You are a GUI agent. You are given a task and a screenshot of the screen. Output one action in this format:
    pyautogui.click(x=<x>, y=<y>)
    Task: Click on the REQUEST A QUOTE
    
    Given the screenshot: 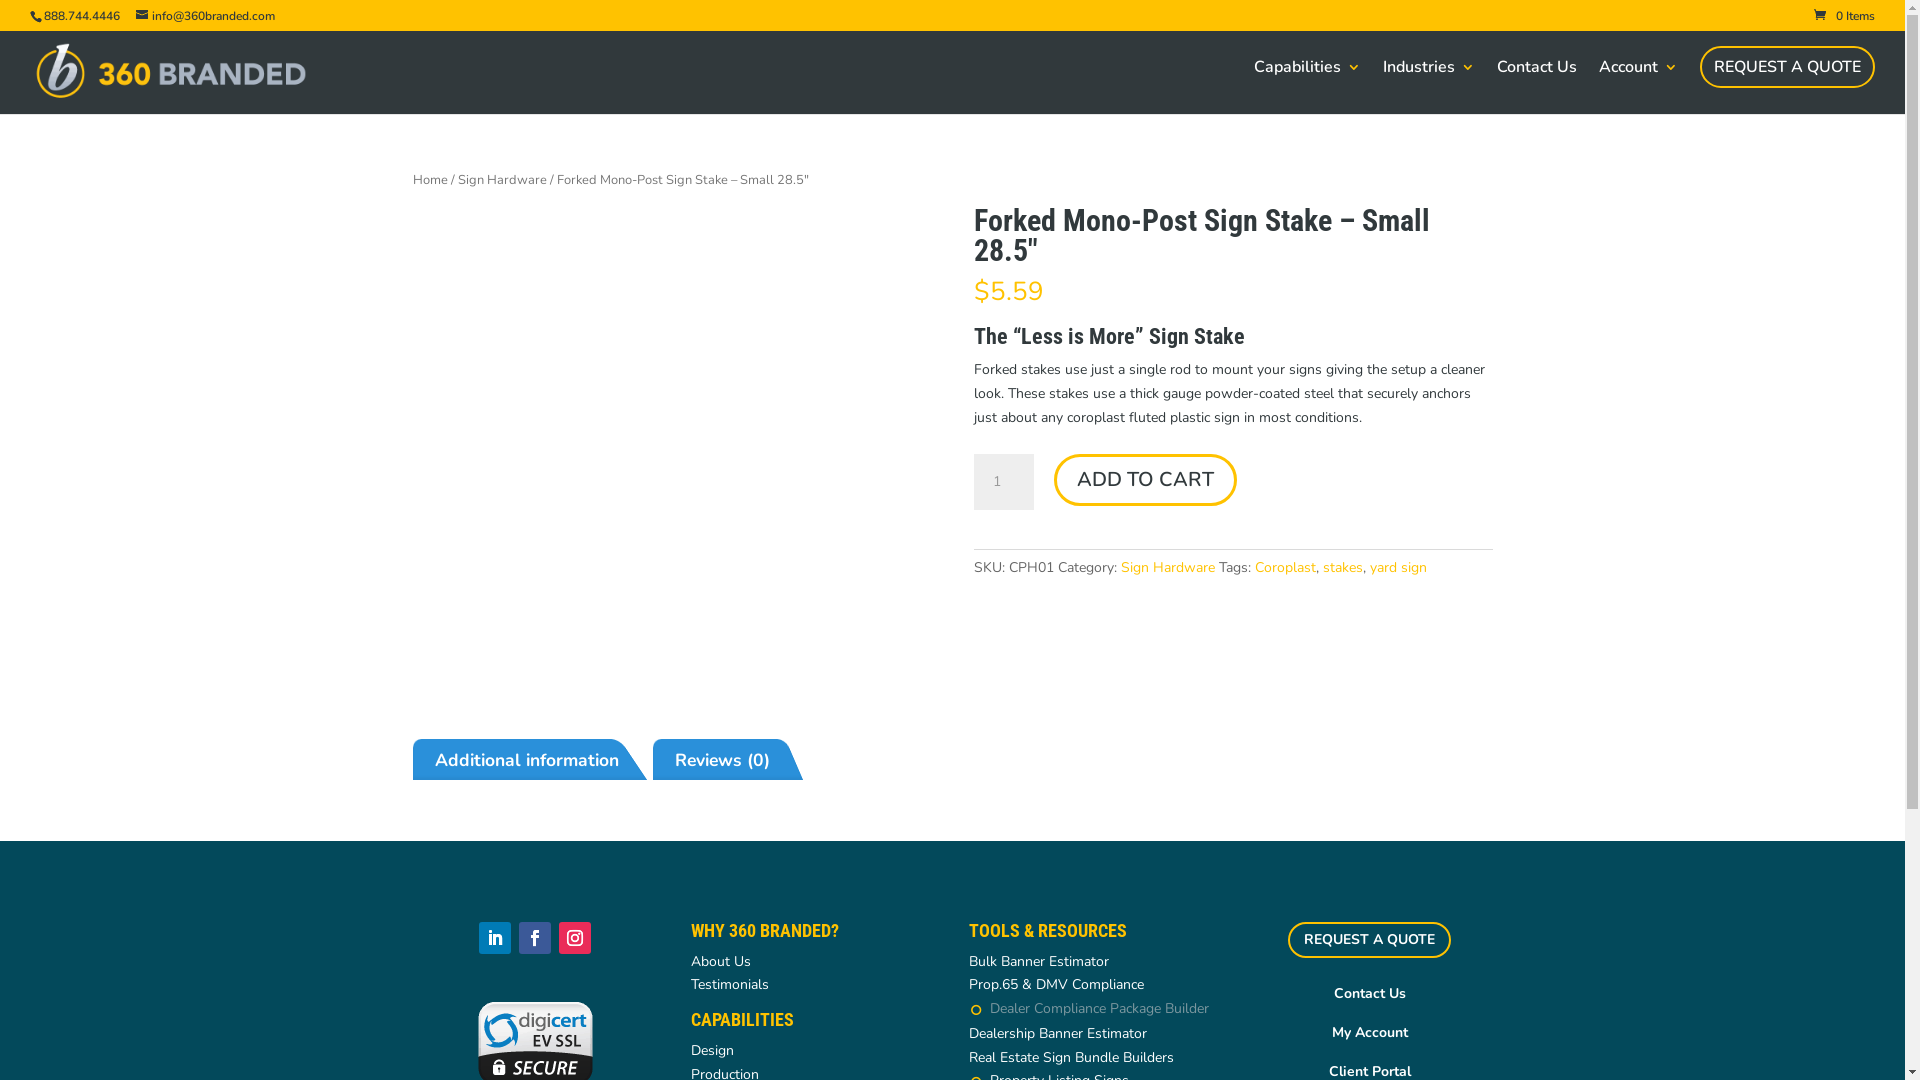 What is the action you would take?
    pyautogui.click(x=1370, y=940)
    